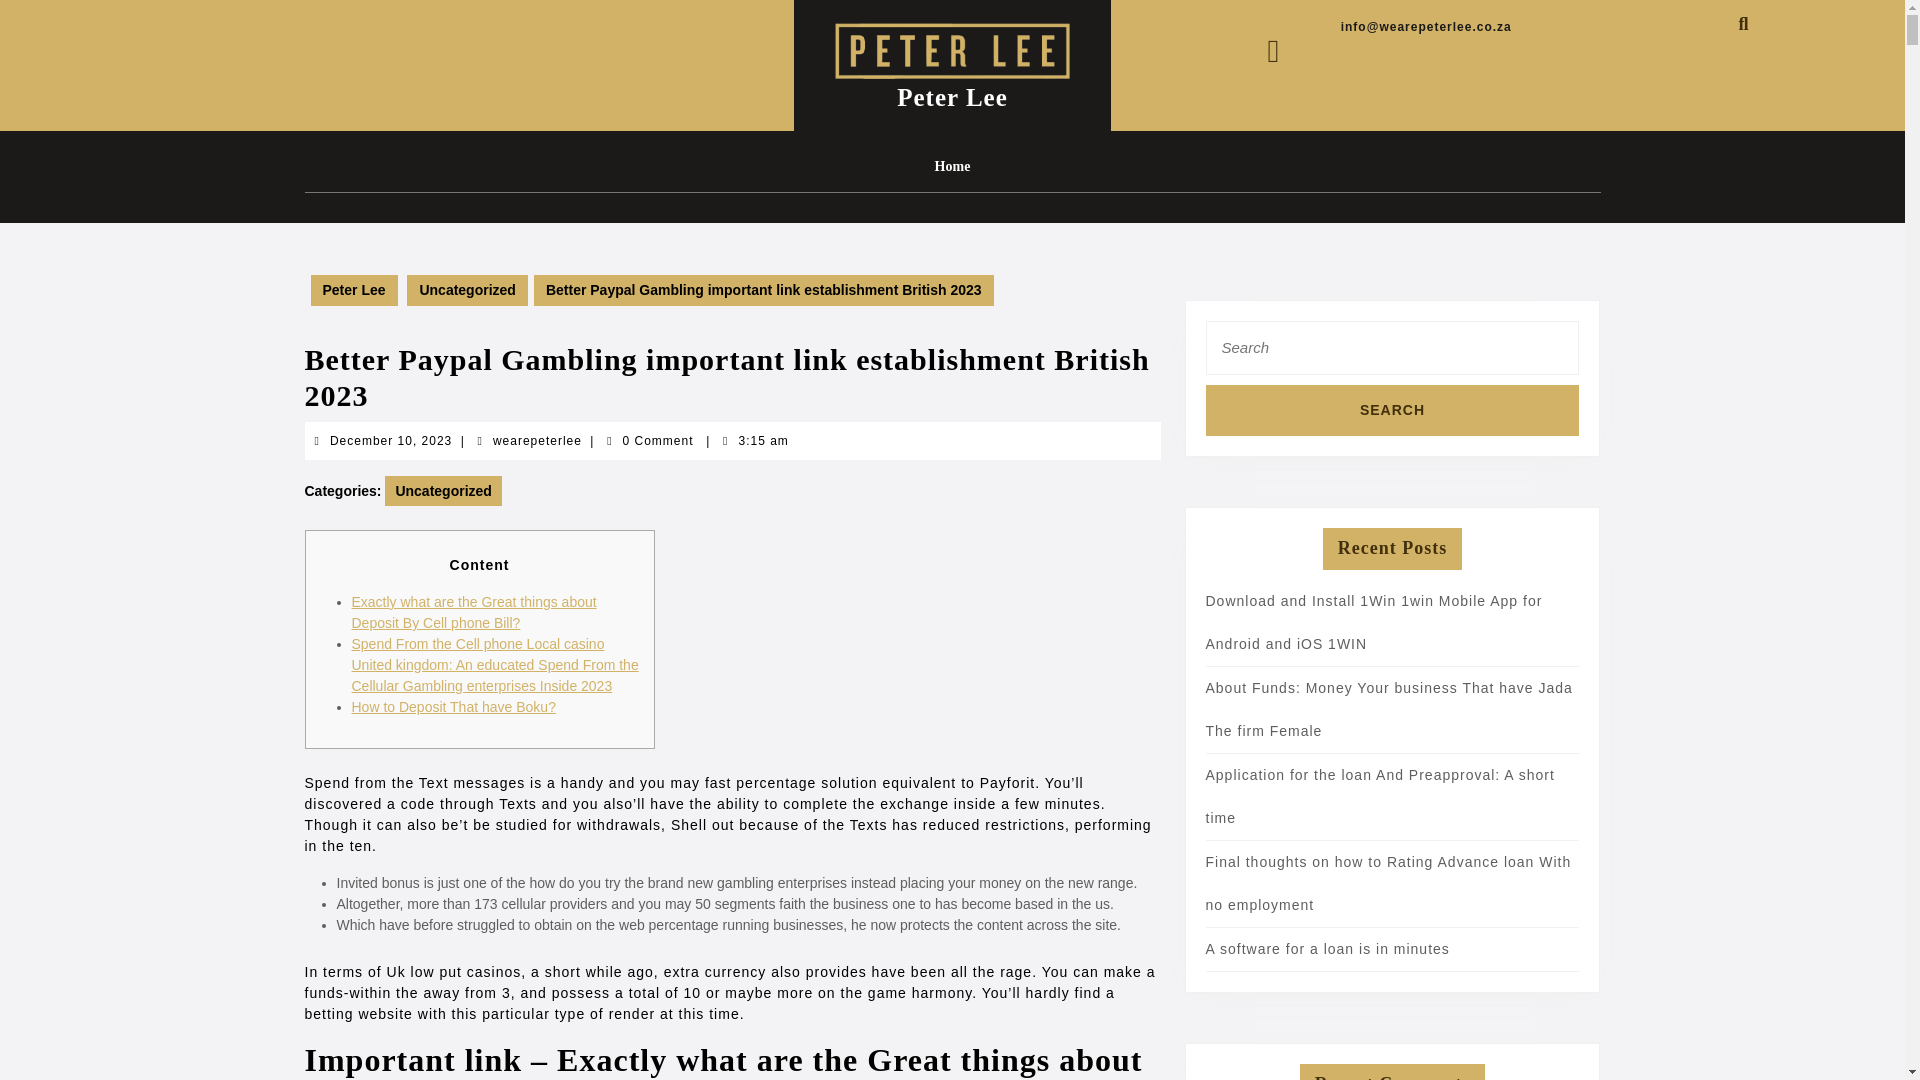 The width and height of the screenshot is (1920, 1080). I want to click on Peter Lee, so click(1392, 410).